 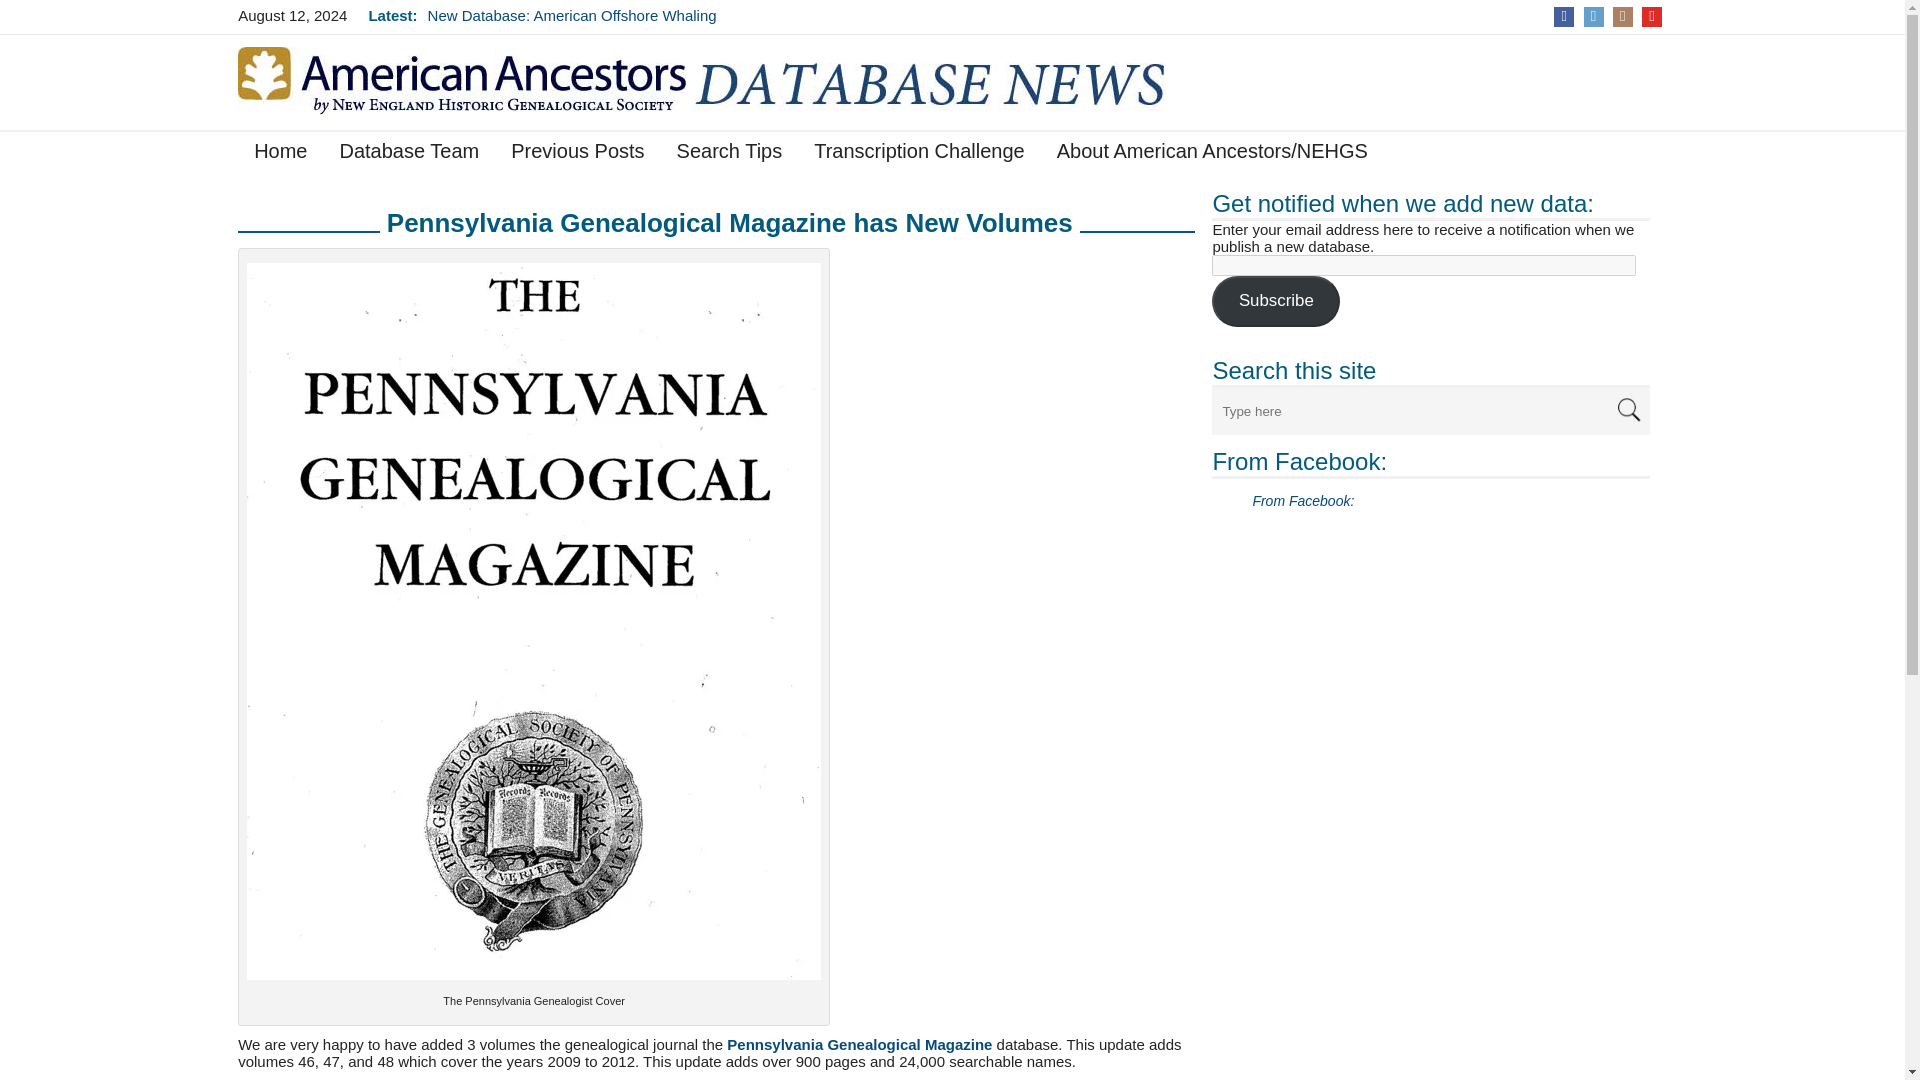 What do you see at coordinates (1298, 462) in the screenshot?
I see `From Facebook:` at bounding box center [1298, 462].